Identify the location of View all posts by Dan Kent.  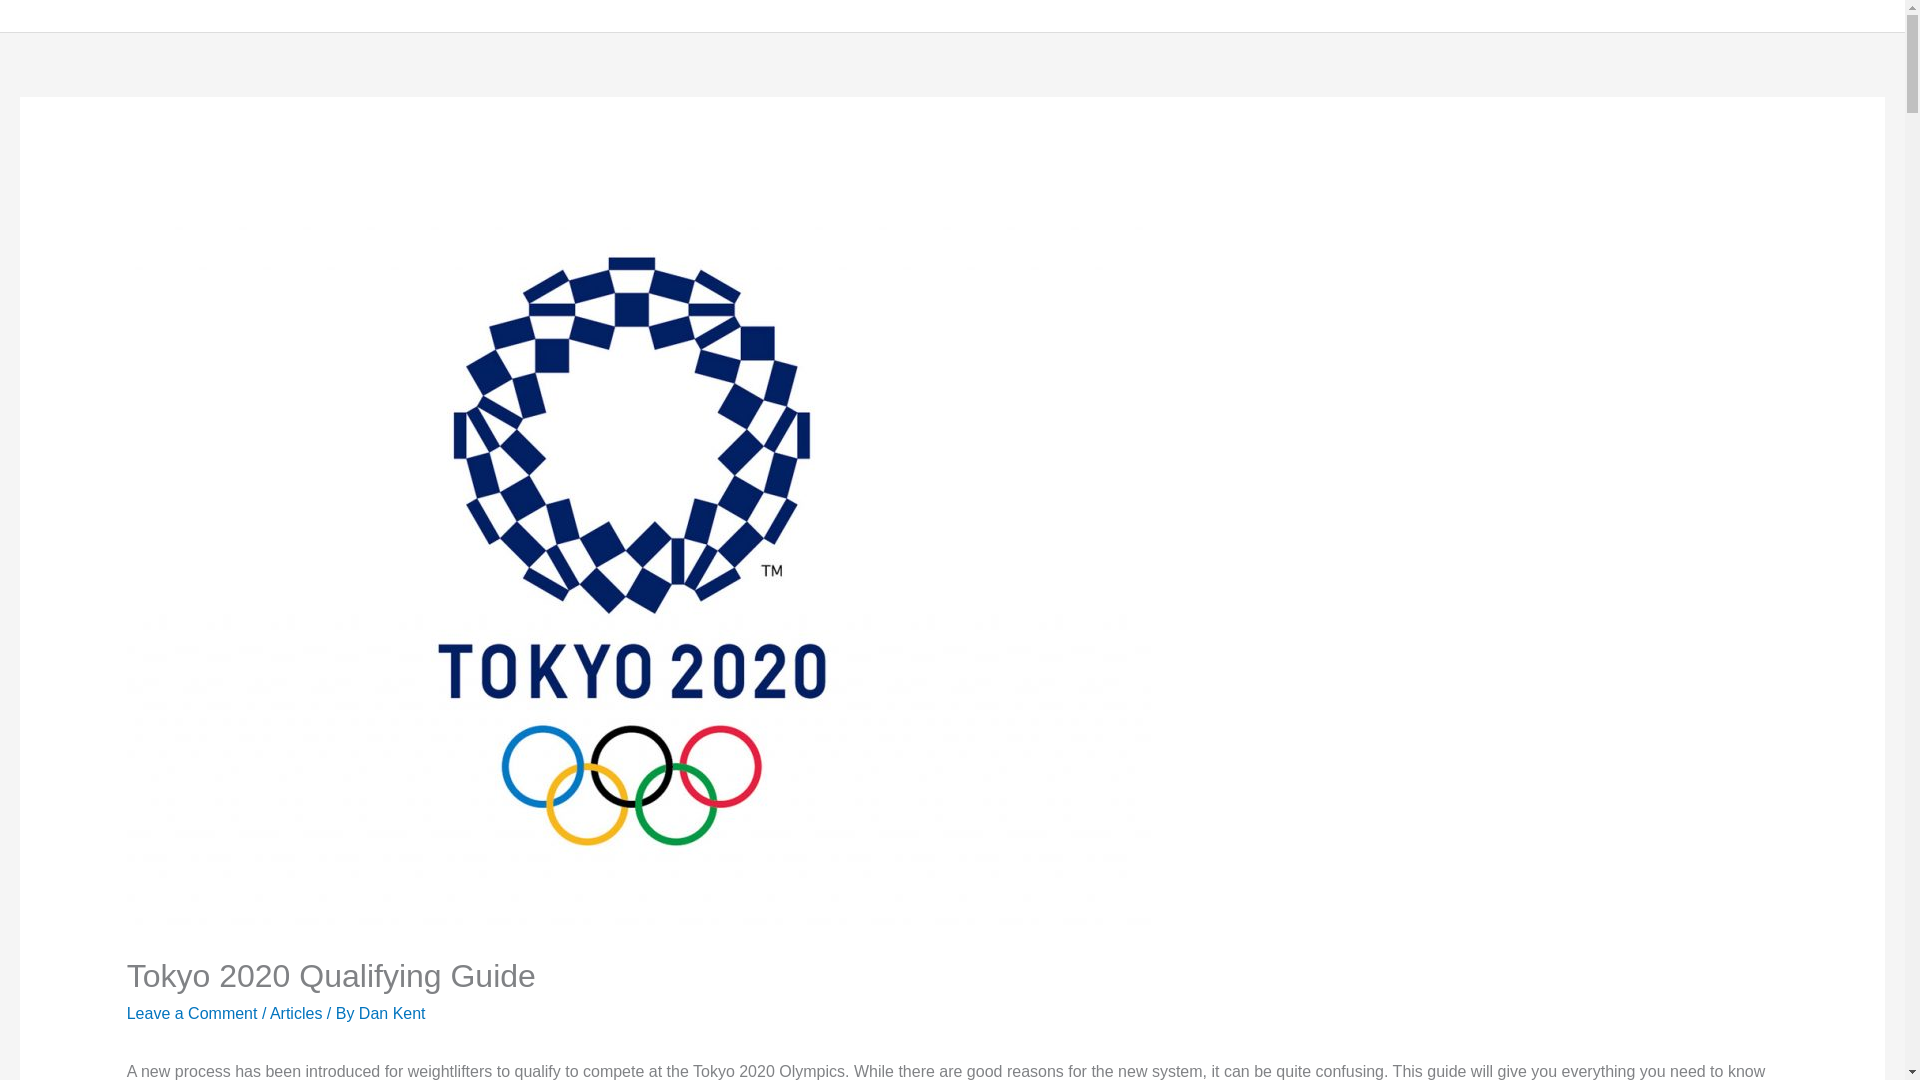
(392, 1013).